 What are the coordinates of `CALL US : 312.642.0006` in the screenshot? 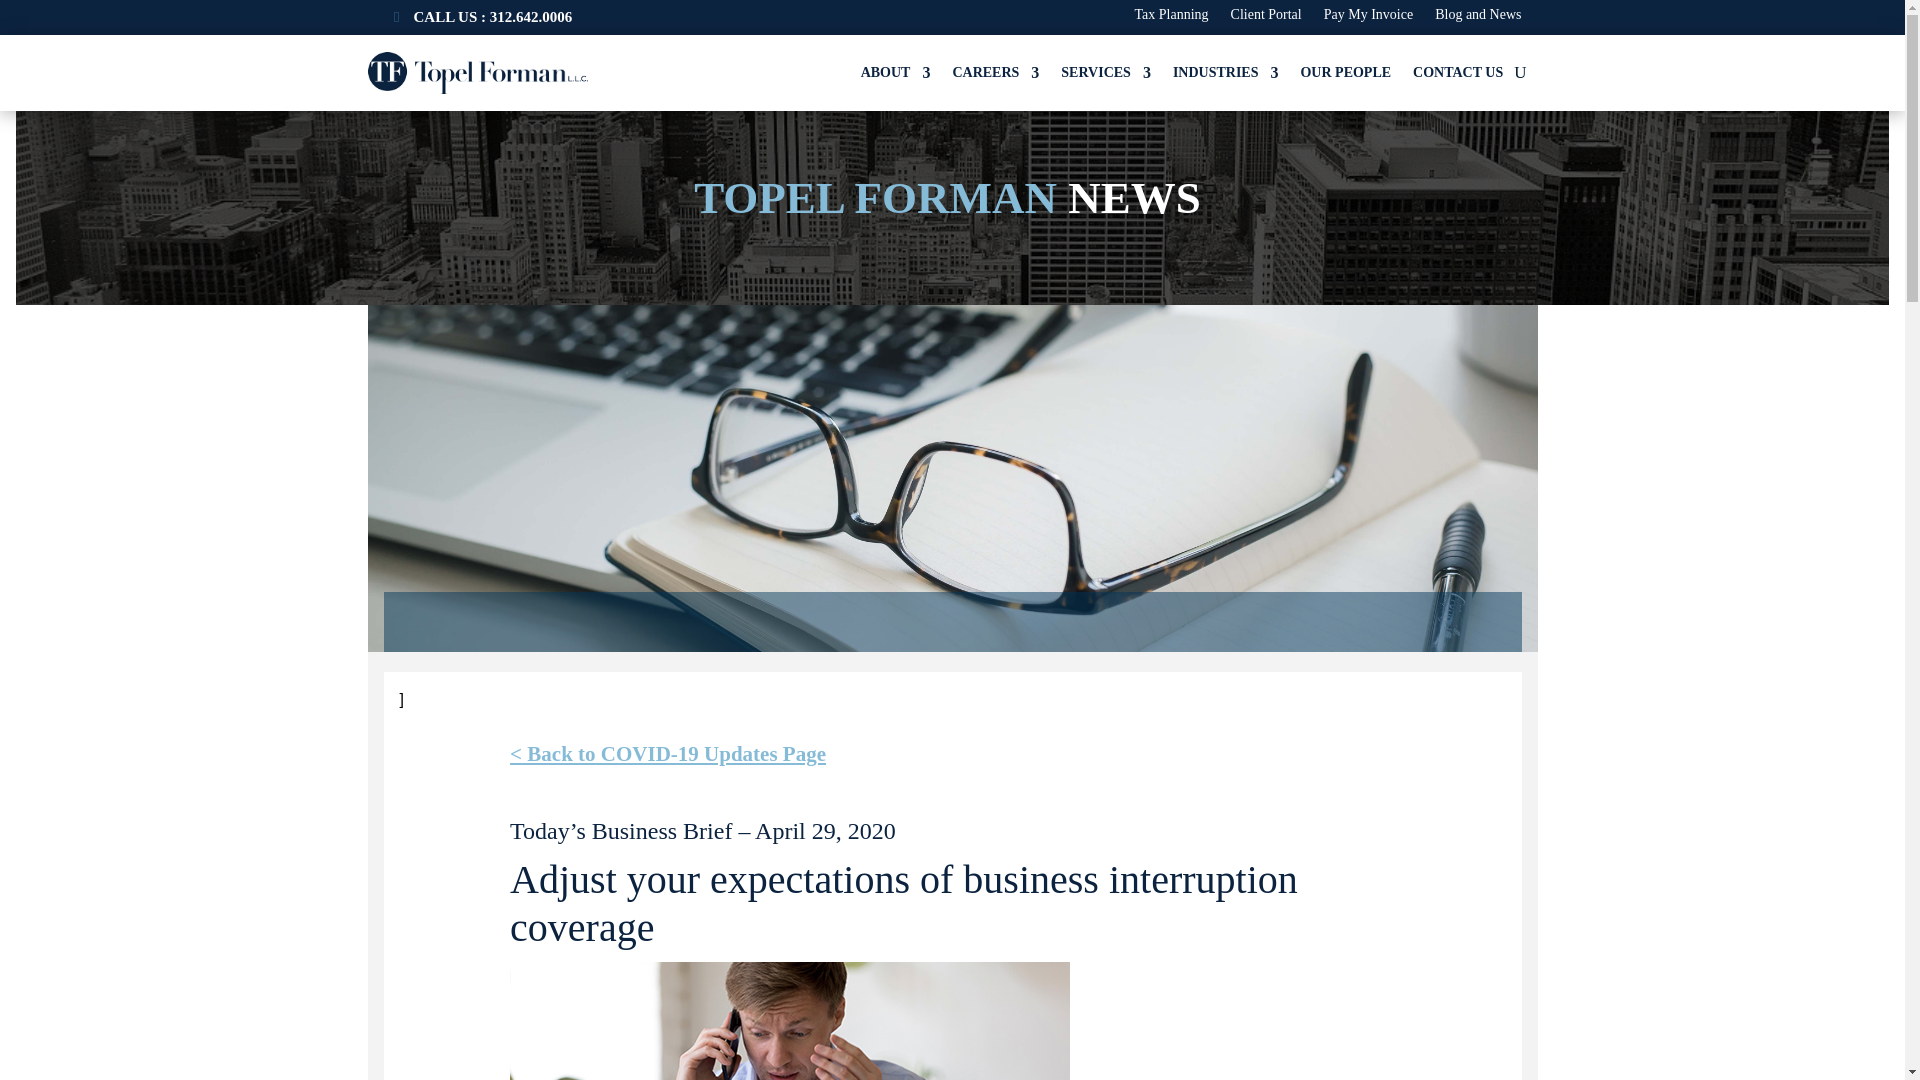 It's located at (484, 17).